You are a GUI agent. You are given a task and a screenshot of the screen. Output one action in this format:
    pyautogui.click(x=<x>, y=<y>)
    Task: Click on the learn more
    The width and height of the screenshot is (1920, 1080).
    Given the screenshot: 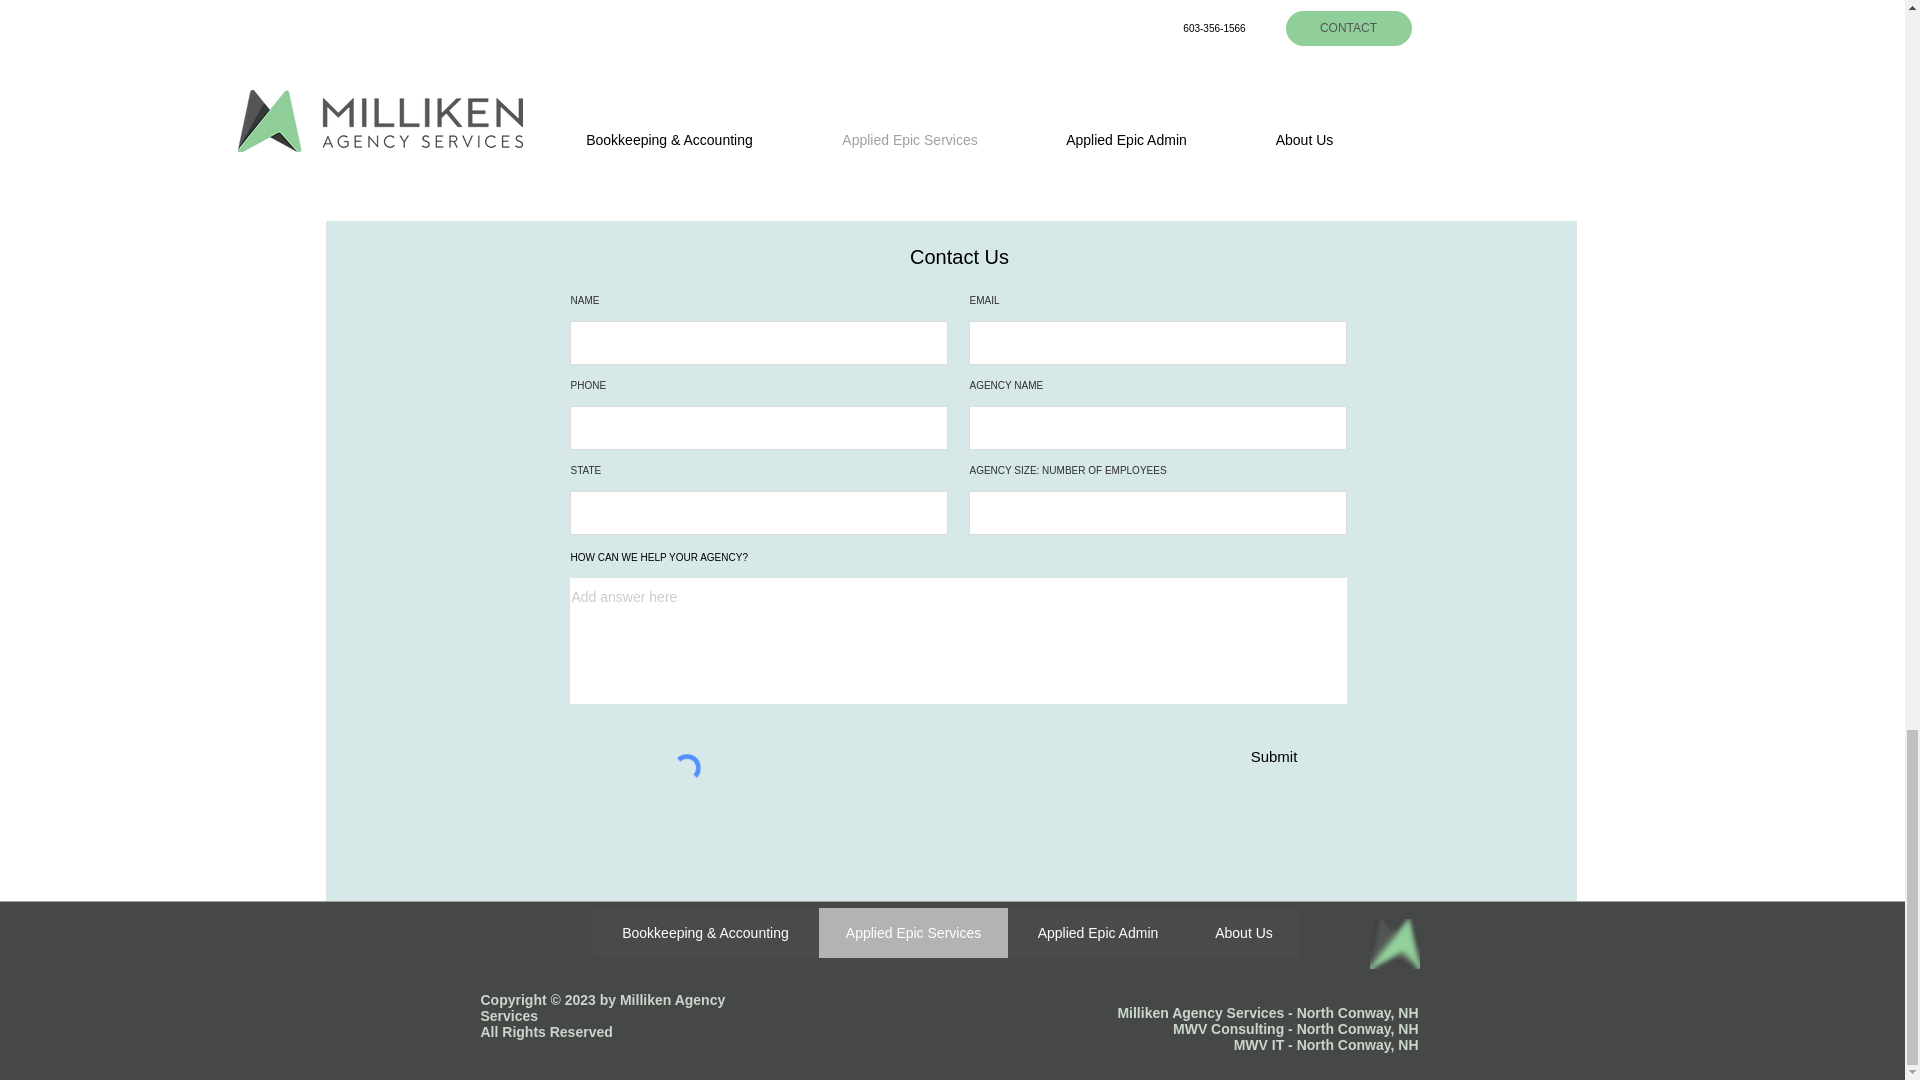 What is the action you would take?
    pyautogui.click(x=1278, y=94)
    